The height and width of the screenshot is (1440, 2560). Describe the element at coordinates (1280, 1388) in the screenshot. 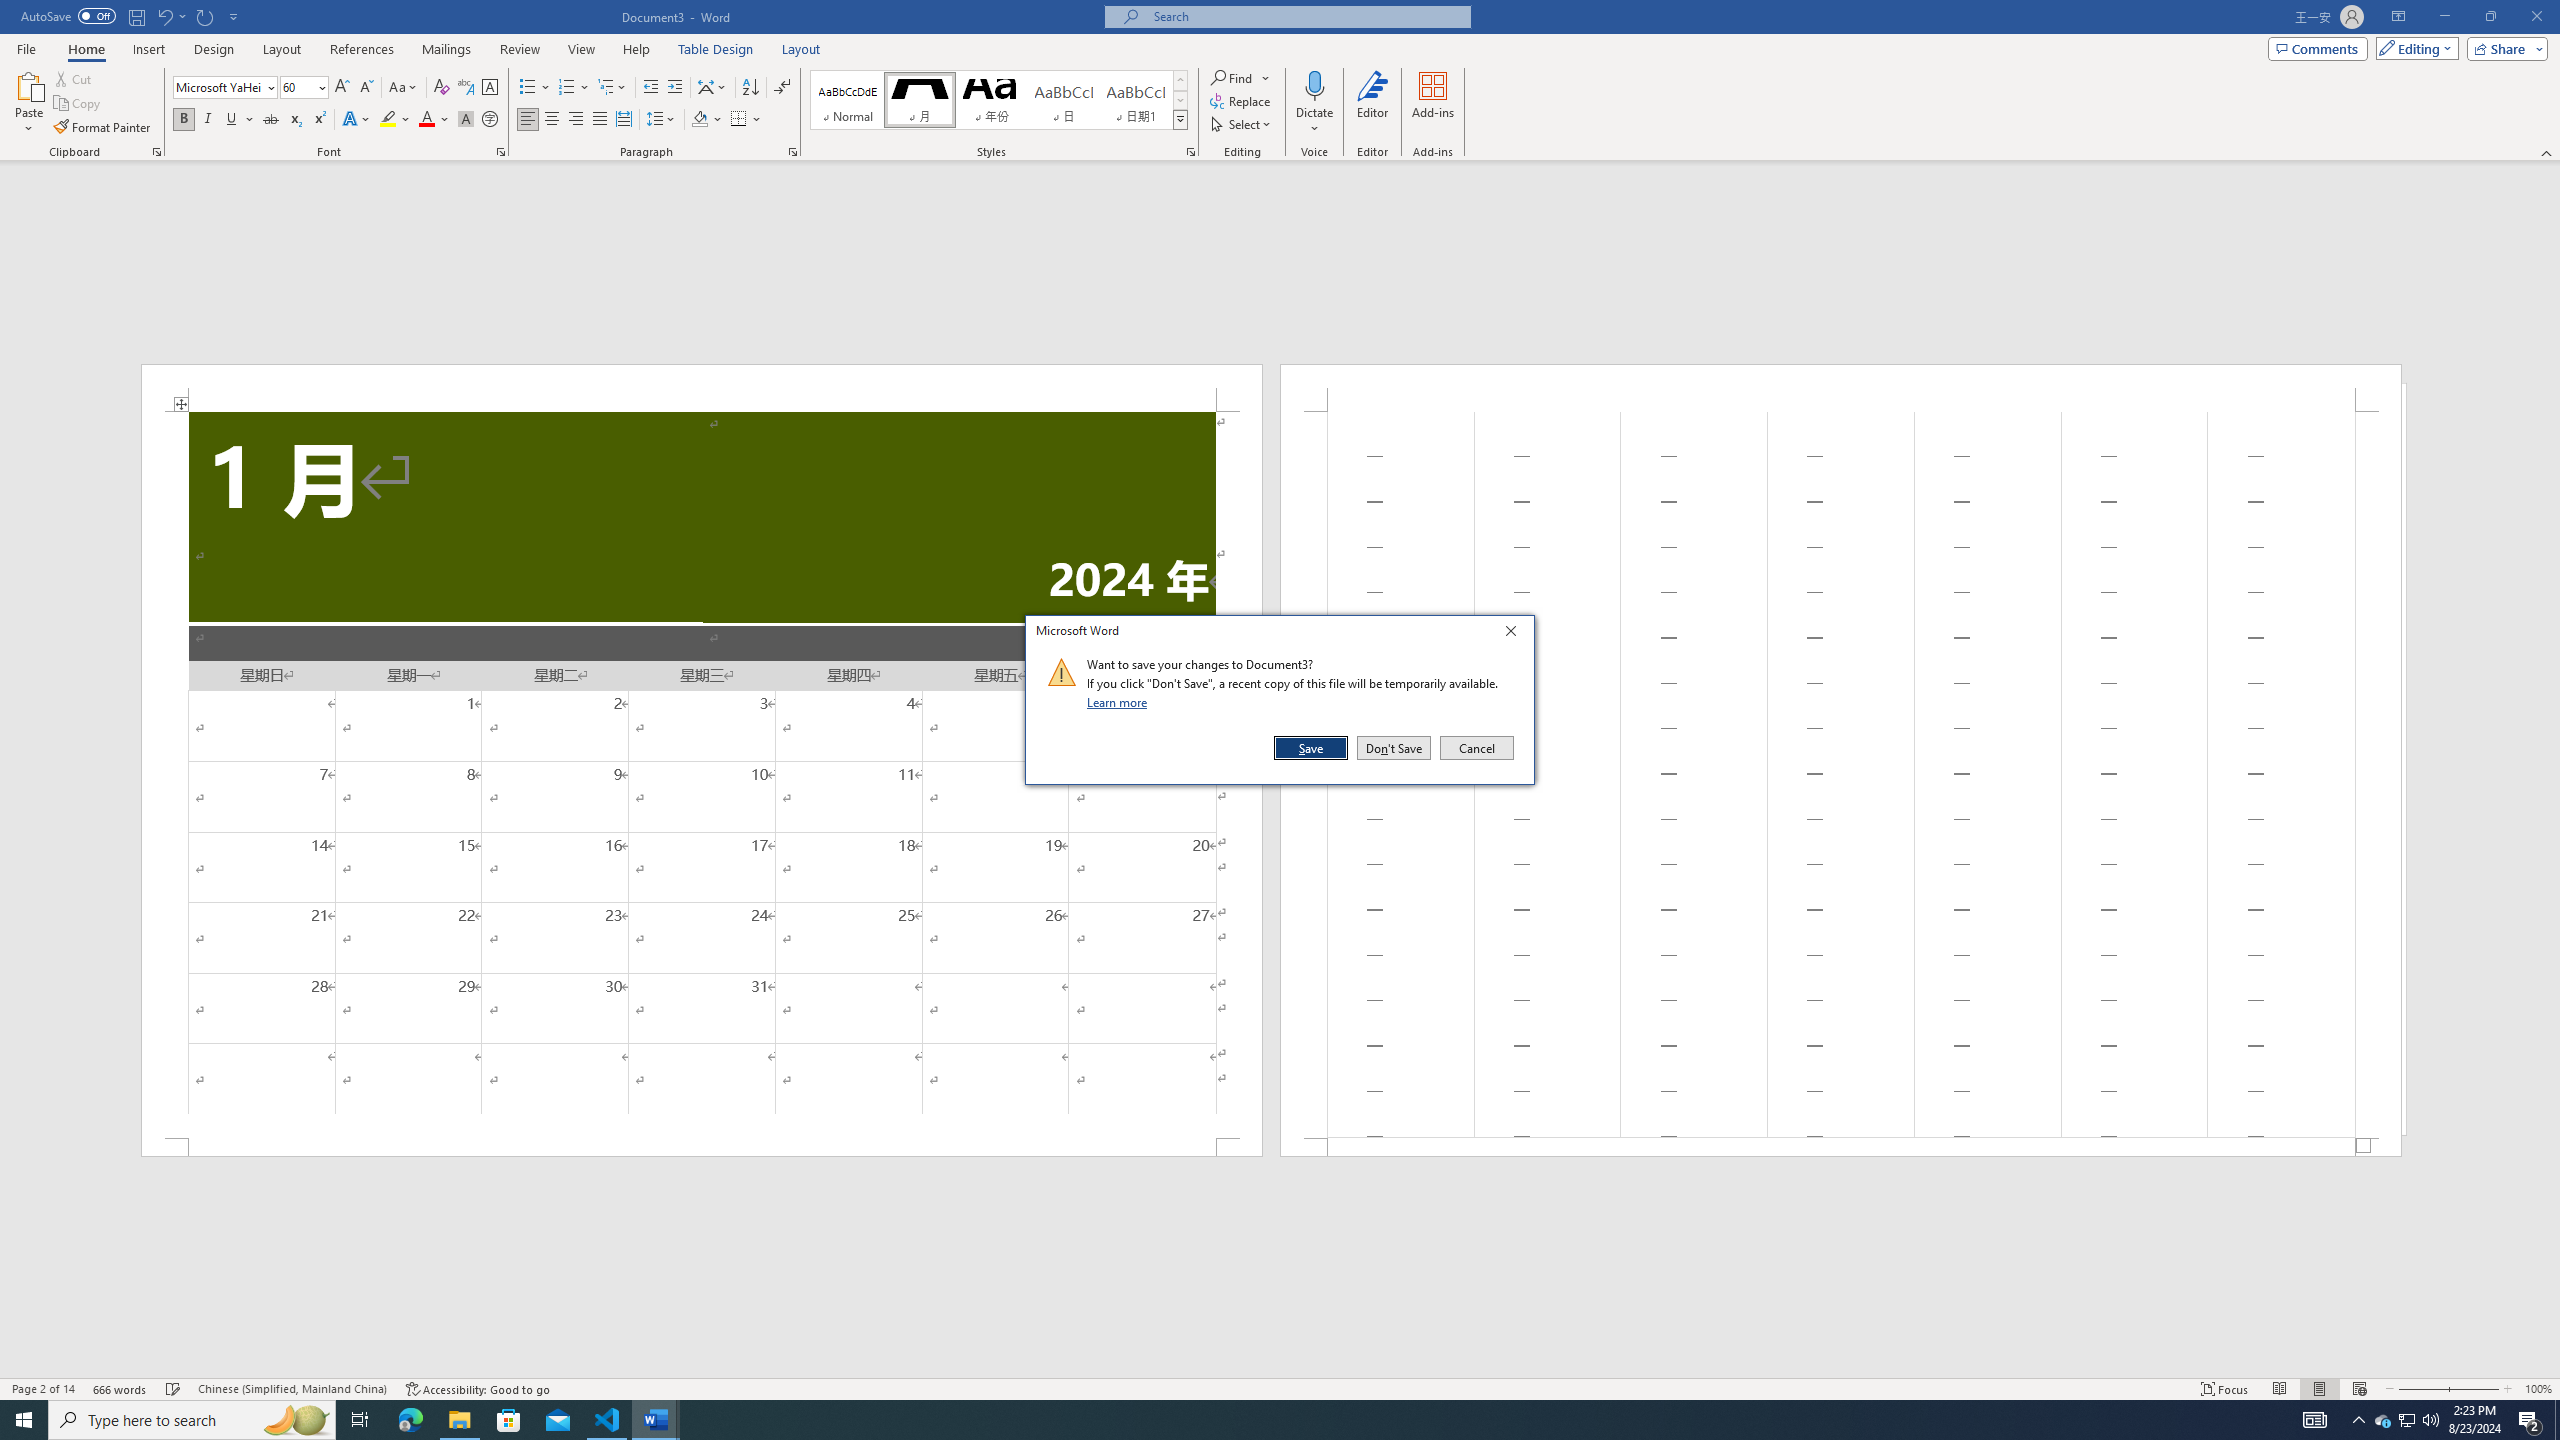

I see `Numbering` at that location.